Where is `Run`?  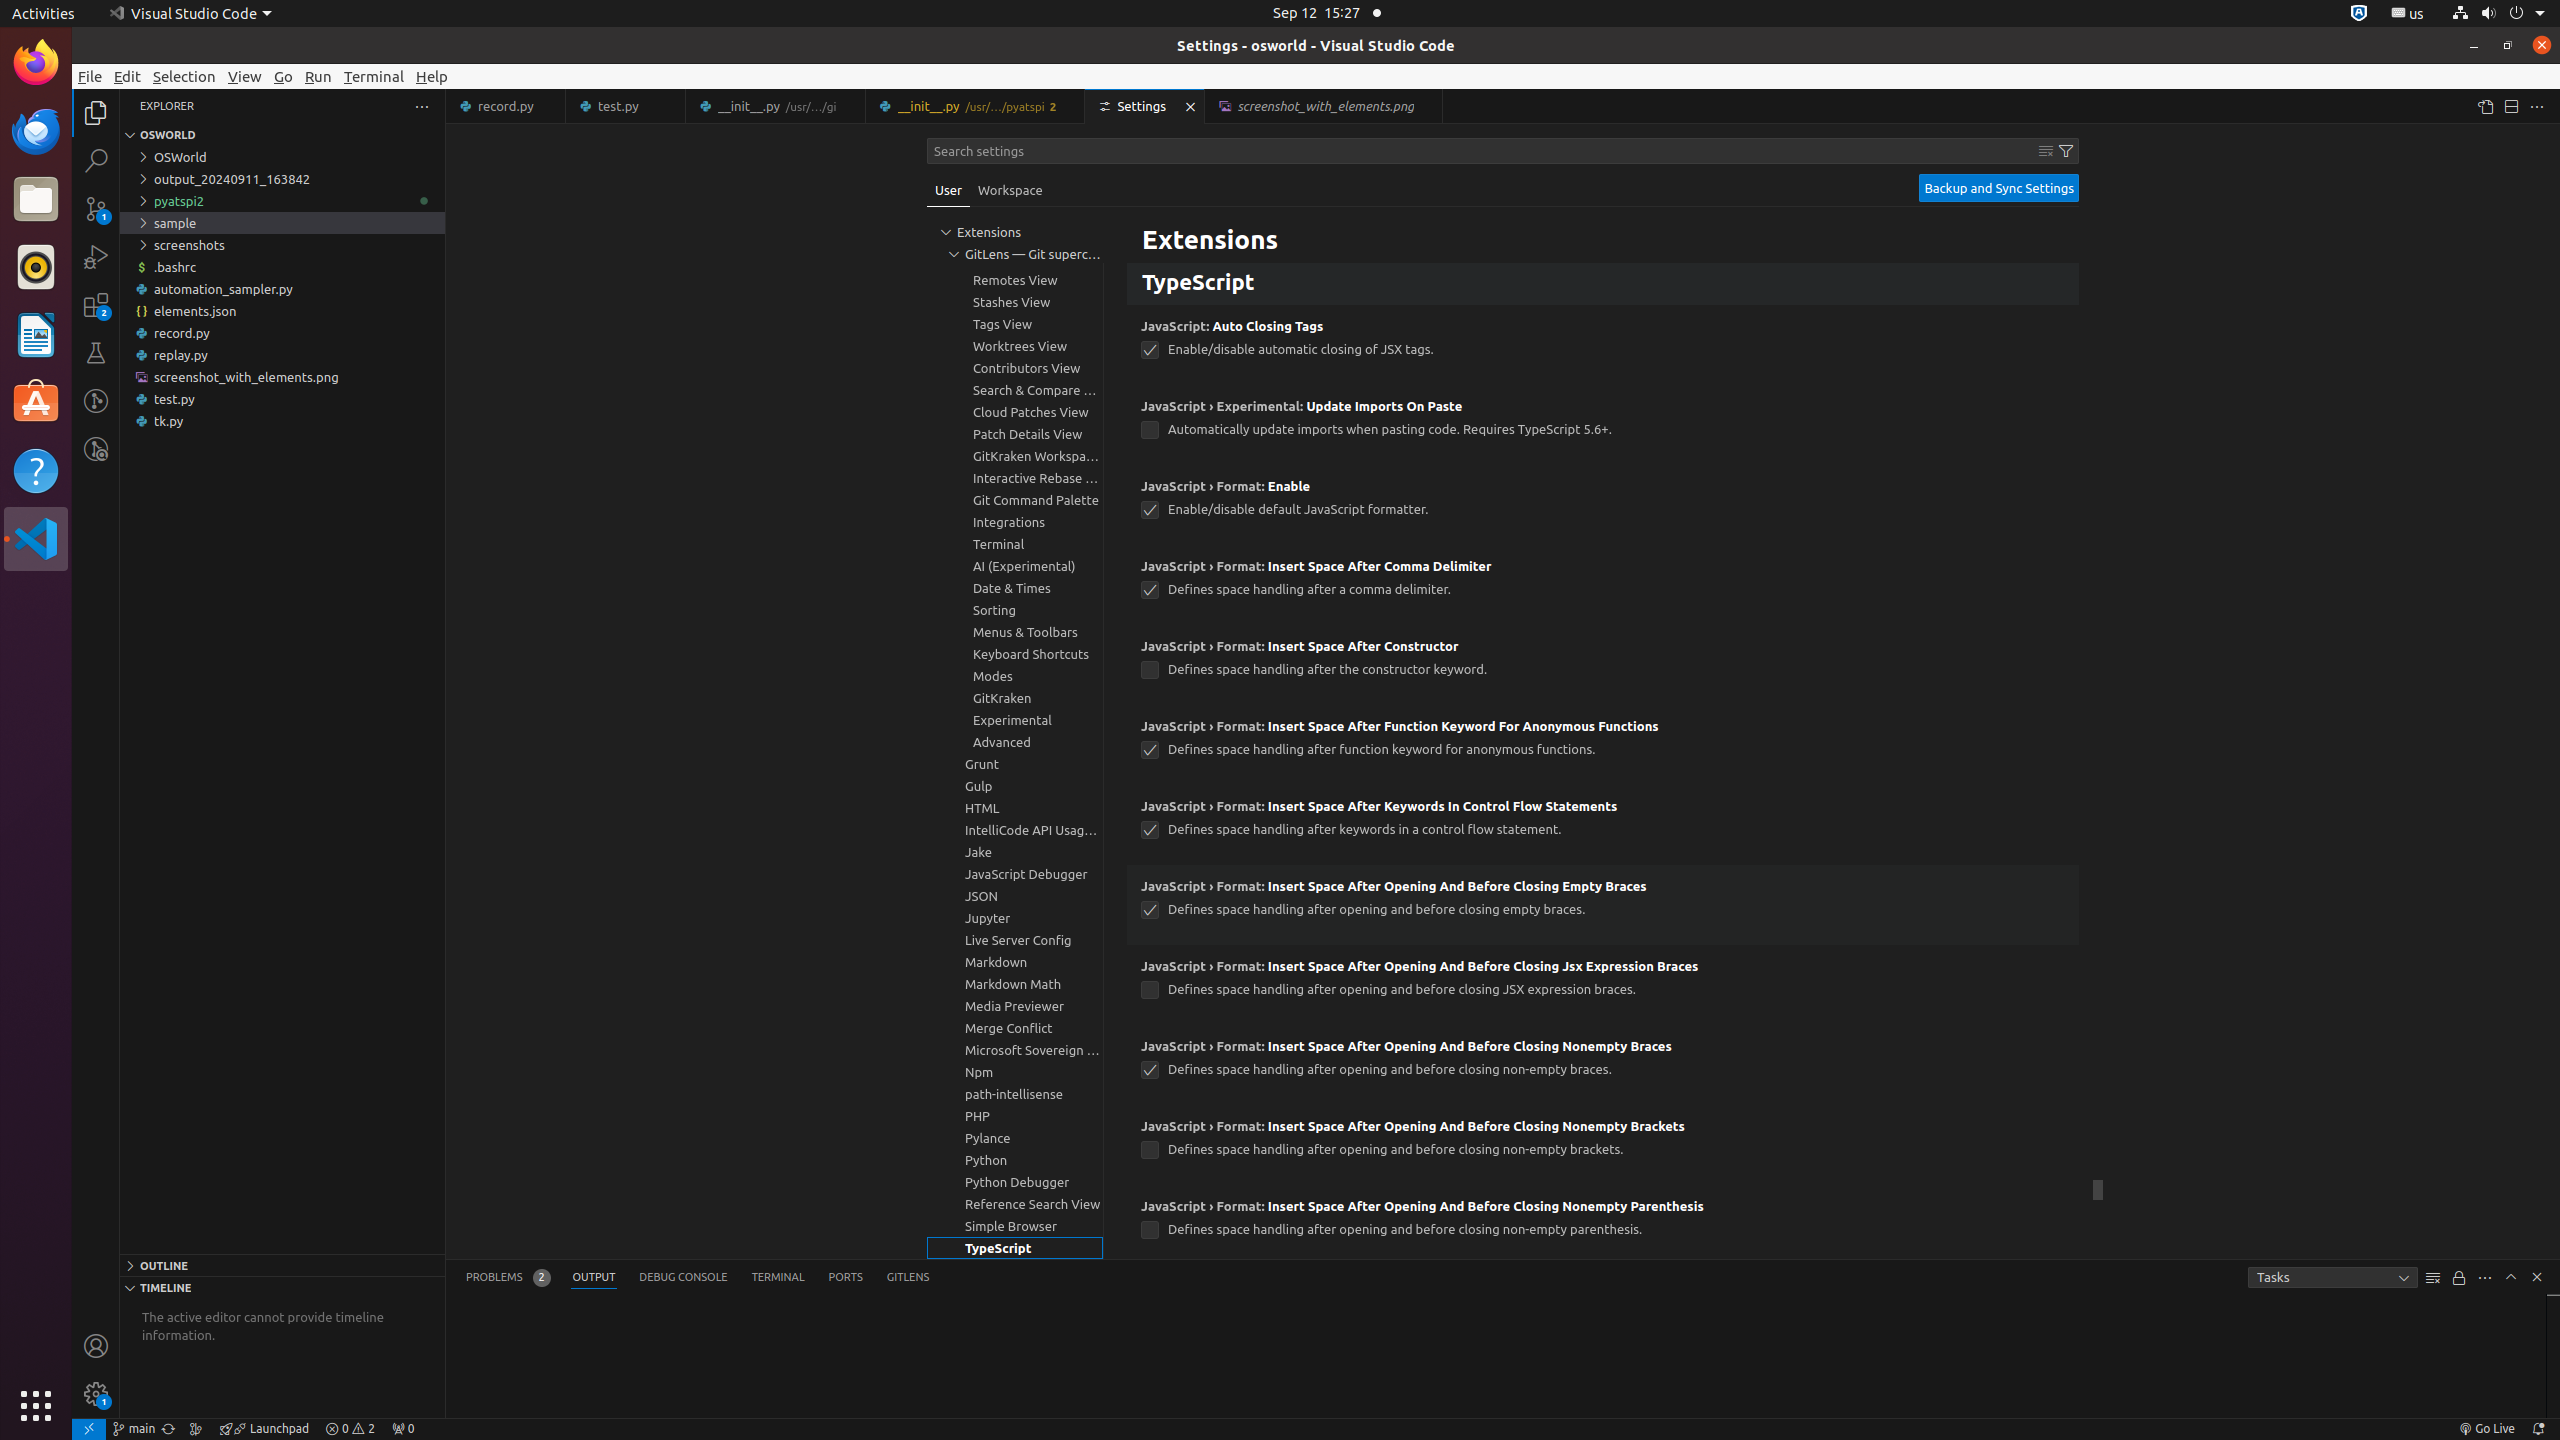 Run is located at coordinates (318, 76).